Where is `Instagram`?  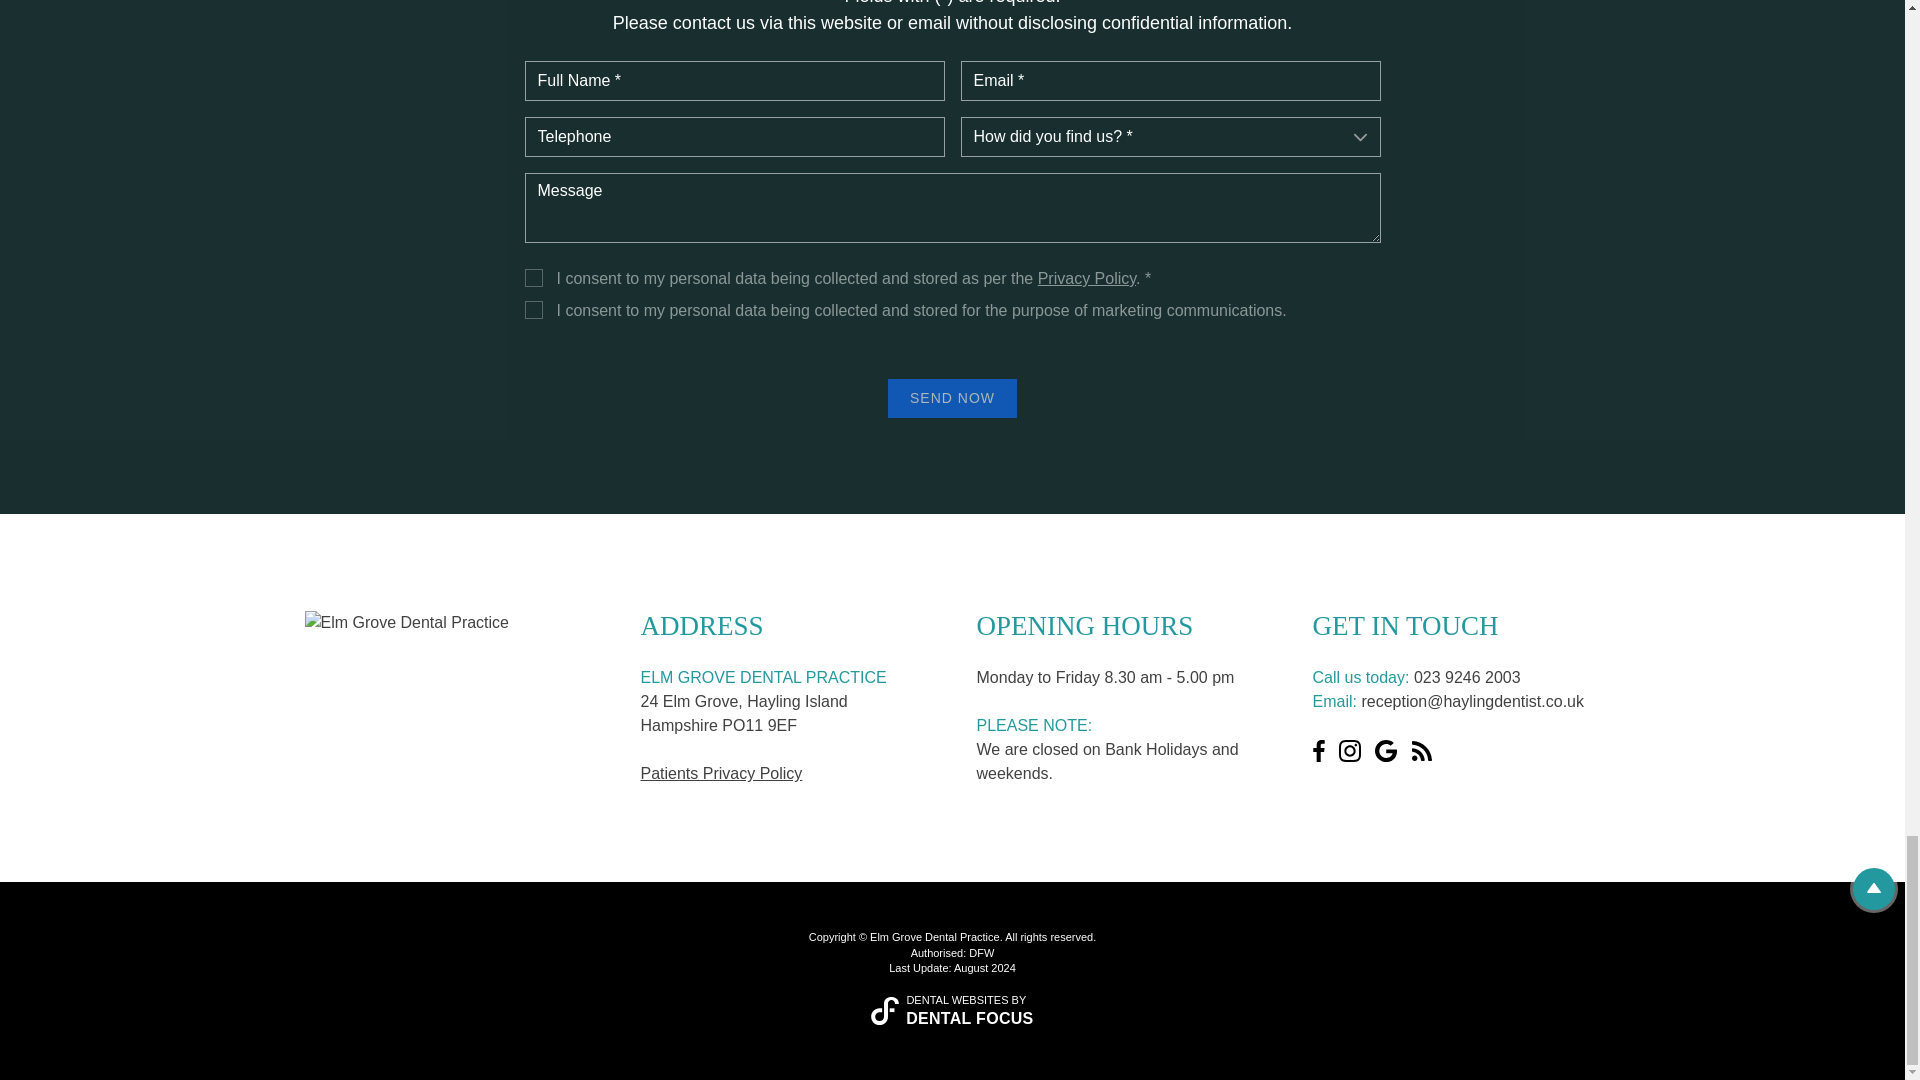 Instagram is located at coordinates (1350, 750).